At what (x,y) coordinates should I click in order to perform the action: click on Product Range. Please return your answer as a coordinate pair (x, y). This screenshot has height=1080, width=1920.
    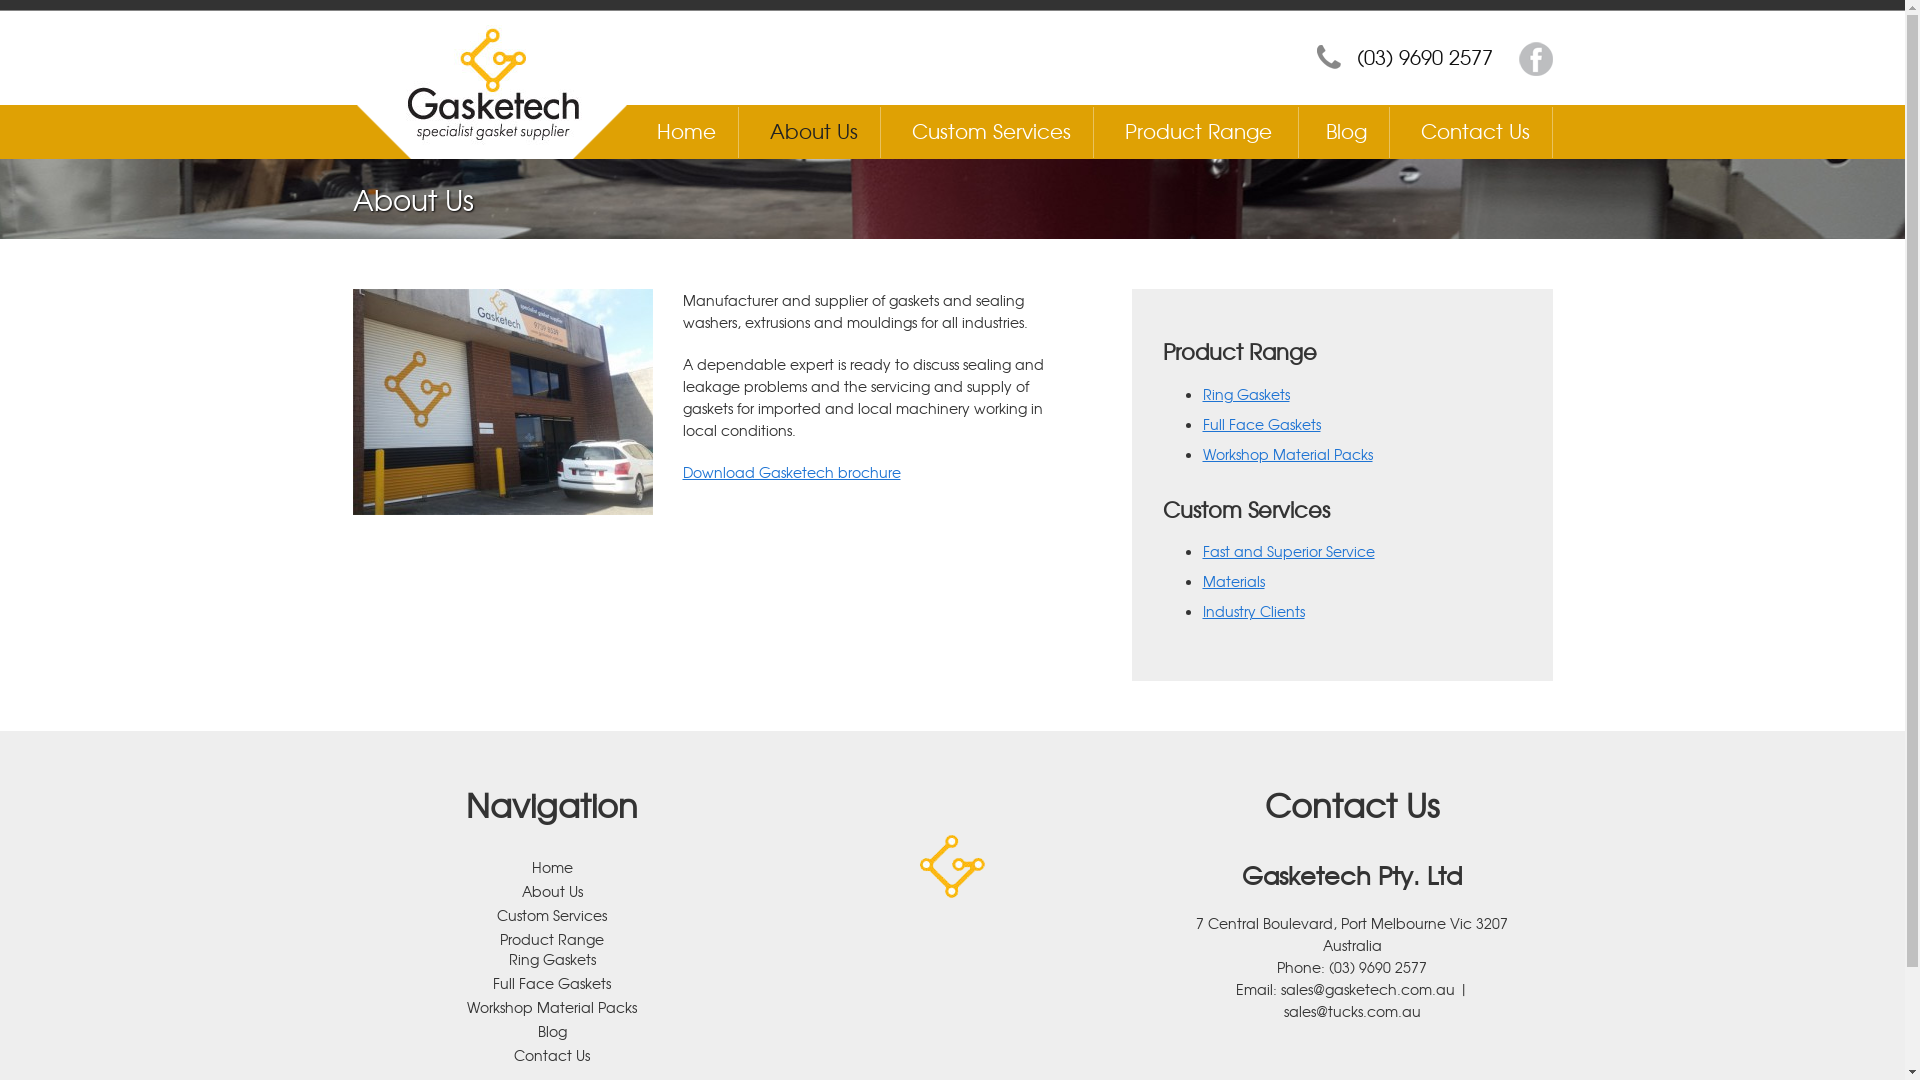
    Looking at the image, I should click on (1198, 130).